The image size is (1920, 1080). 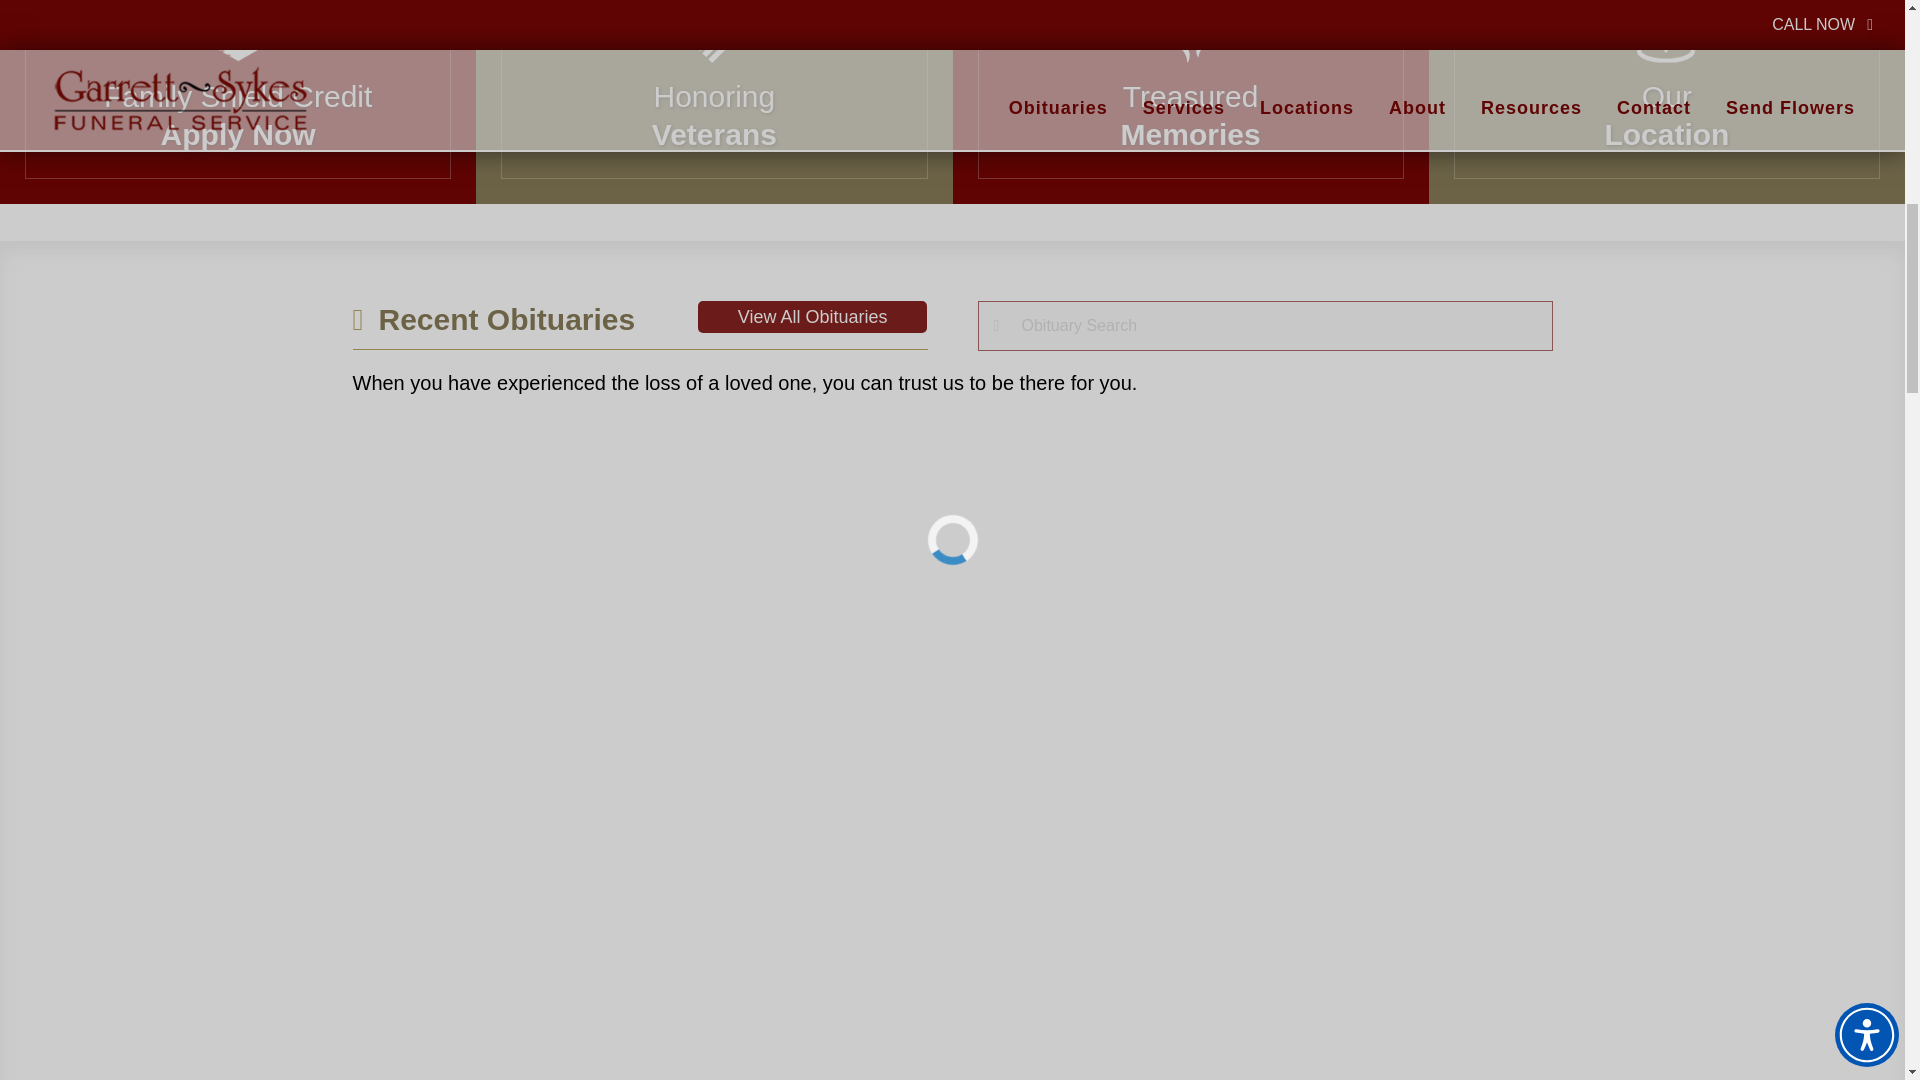 I want to click on Dove icon, so click(x=714, y=31).